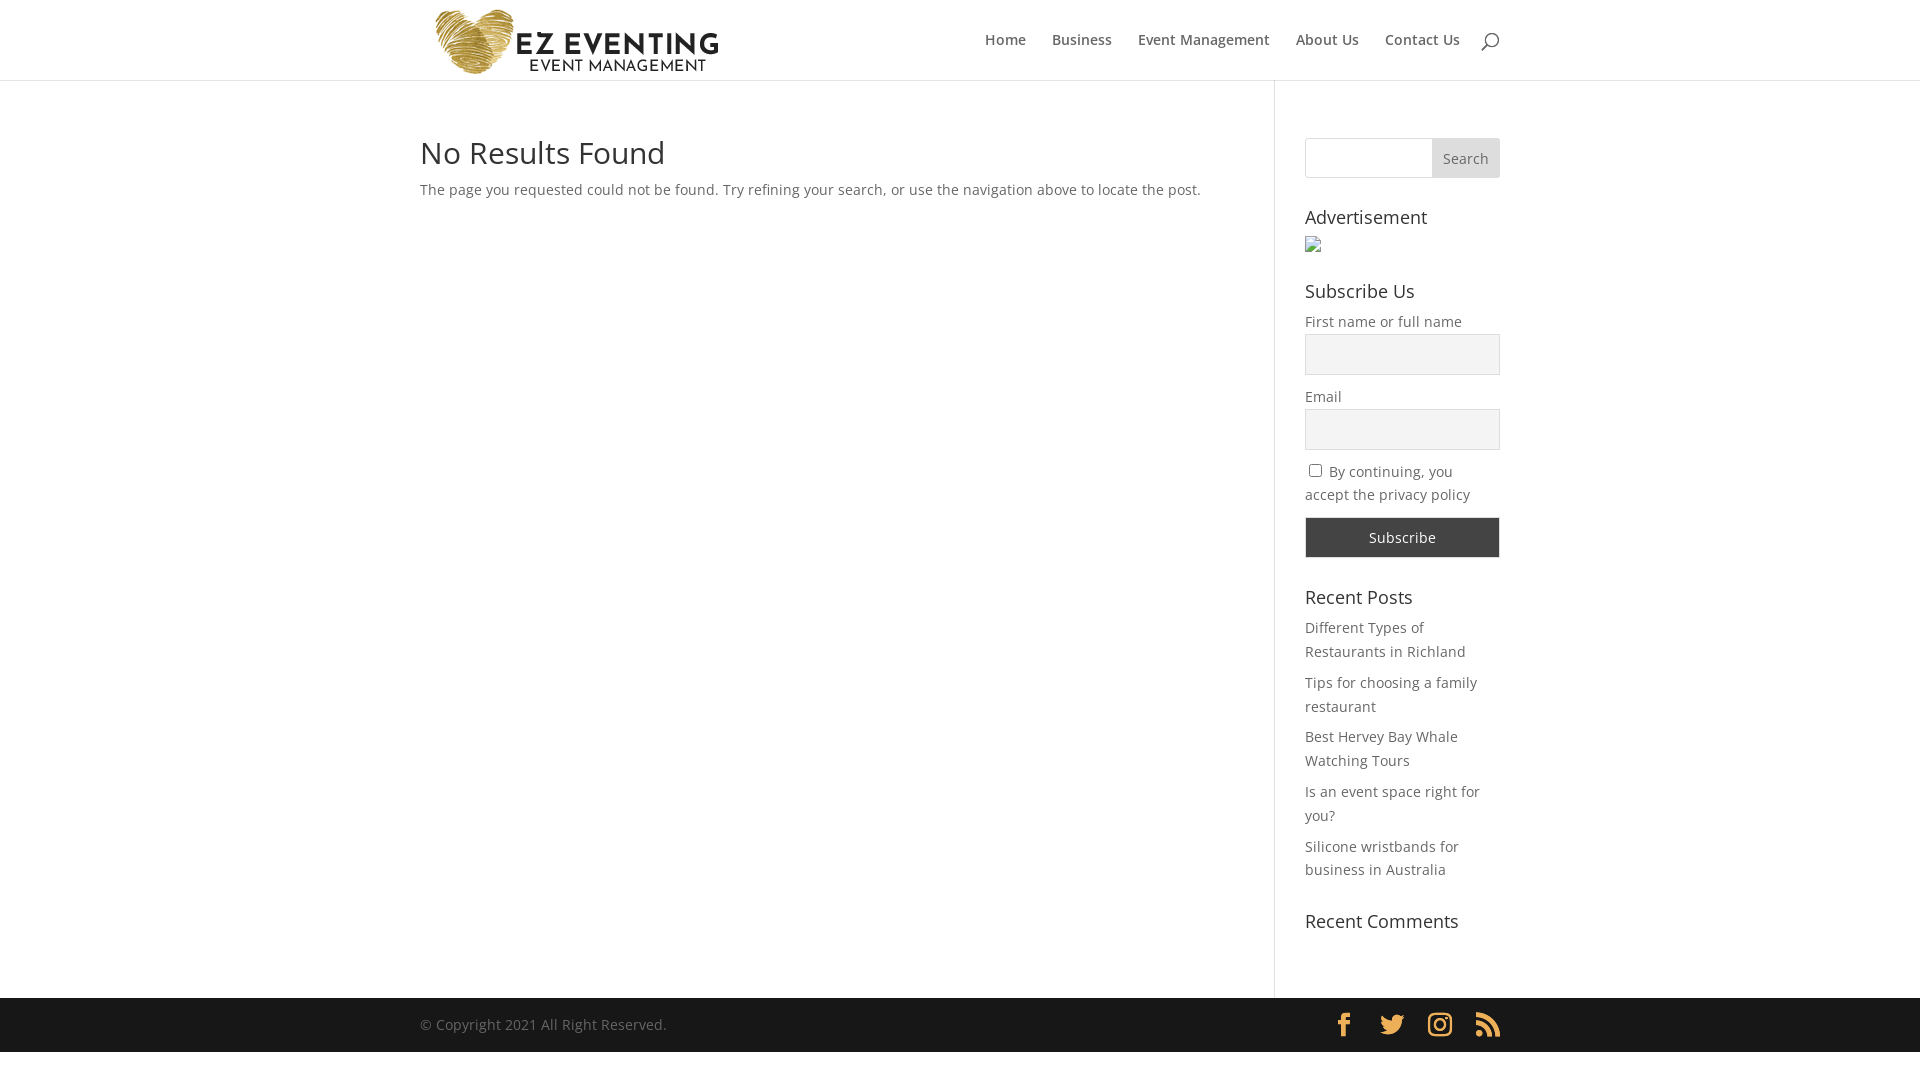 This screenshot has height=1080, width=1920. What do you see at coordinates (1382, 858) in the screenshot?
I see `Silicone wristbands for business in Australia` at bounding box center [1382, 858].